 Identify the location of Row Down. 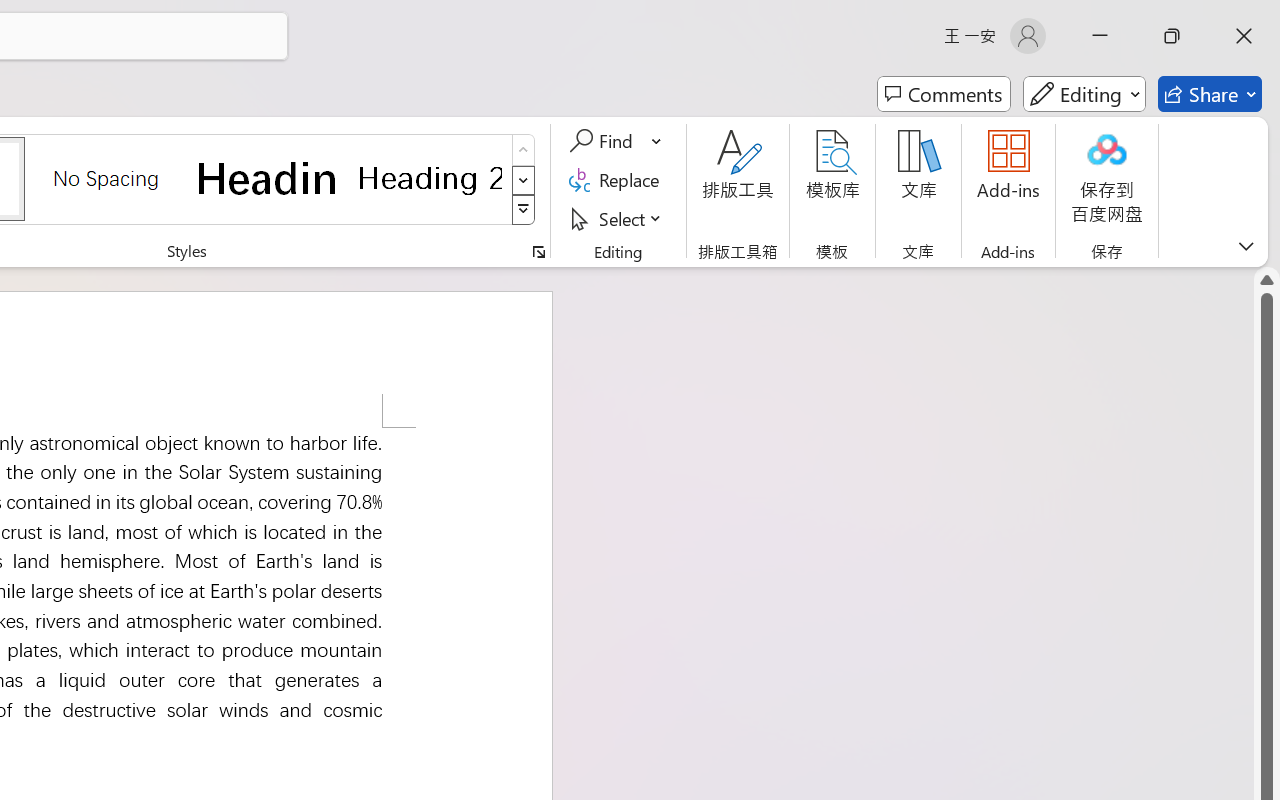
(524, 180).